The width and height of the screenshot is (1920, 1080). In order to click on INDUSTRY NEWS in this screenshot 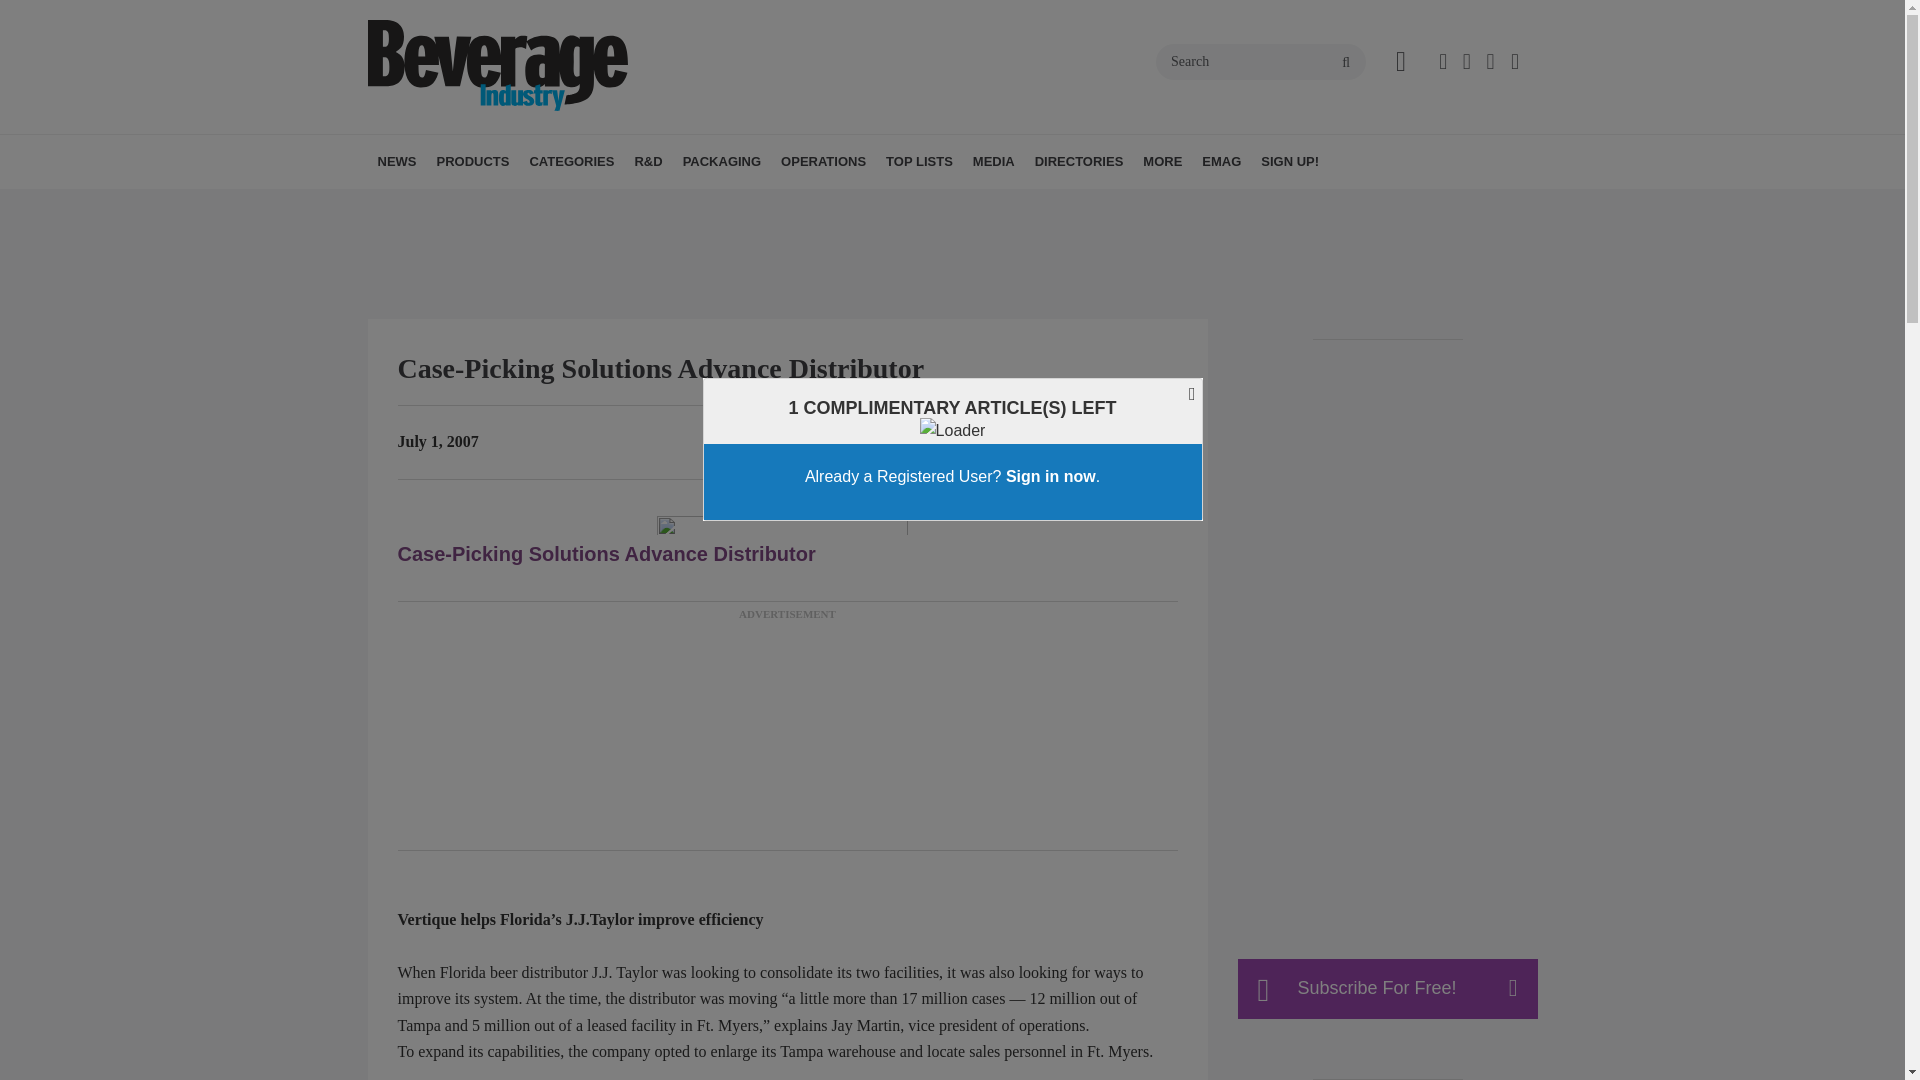, I will do `click(510, 206)`.